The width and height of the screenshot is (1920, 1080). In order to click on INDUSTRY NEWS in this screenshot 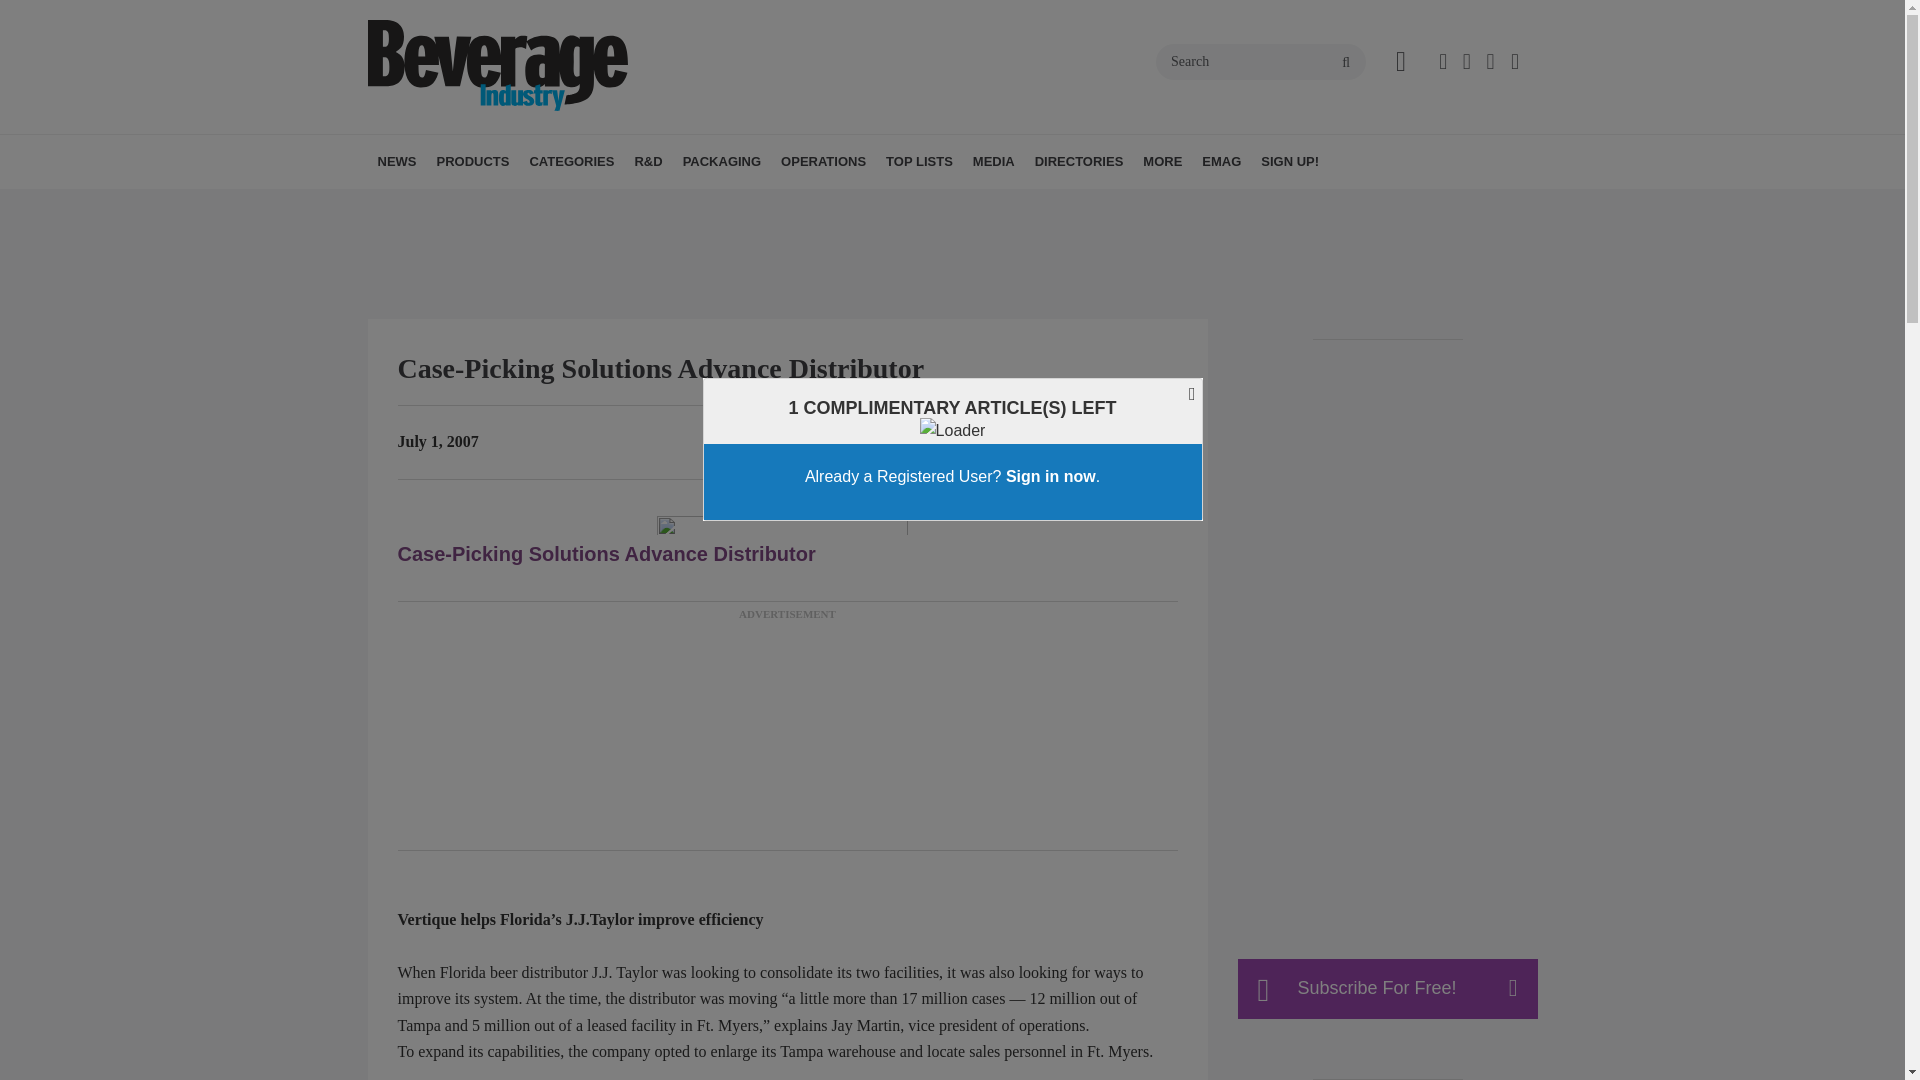, I will do `click(510, 206)`.